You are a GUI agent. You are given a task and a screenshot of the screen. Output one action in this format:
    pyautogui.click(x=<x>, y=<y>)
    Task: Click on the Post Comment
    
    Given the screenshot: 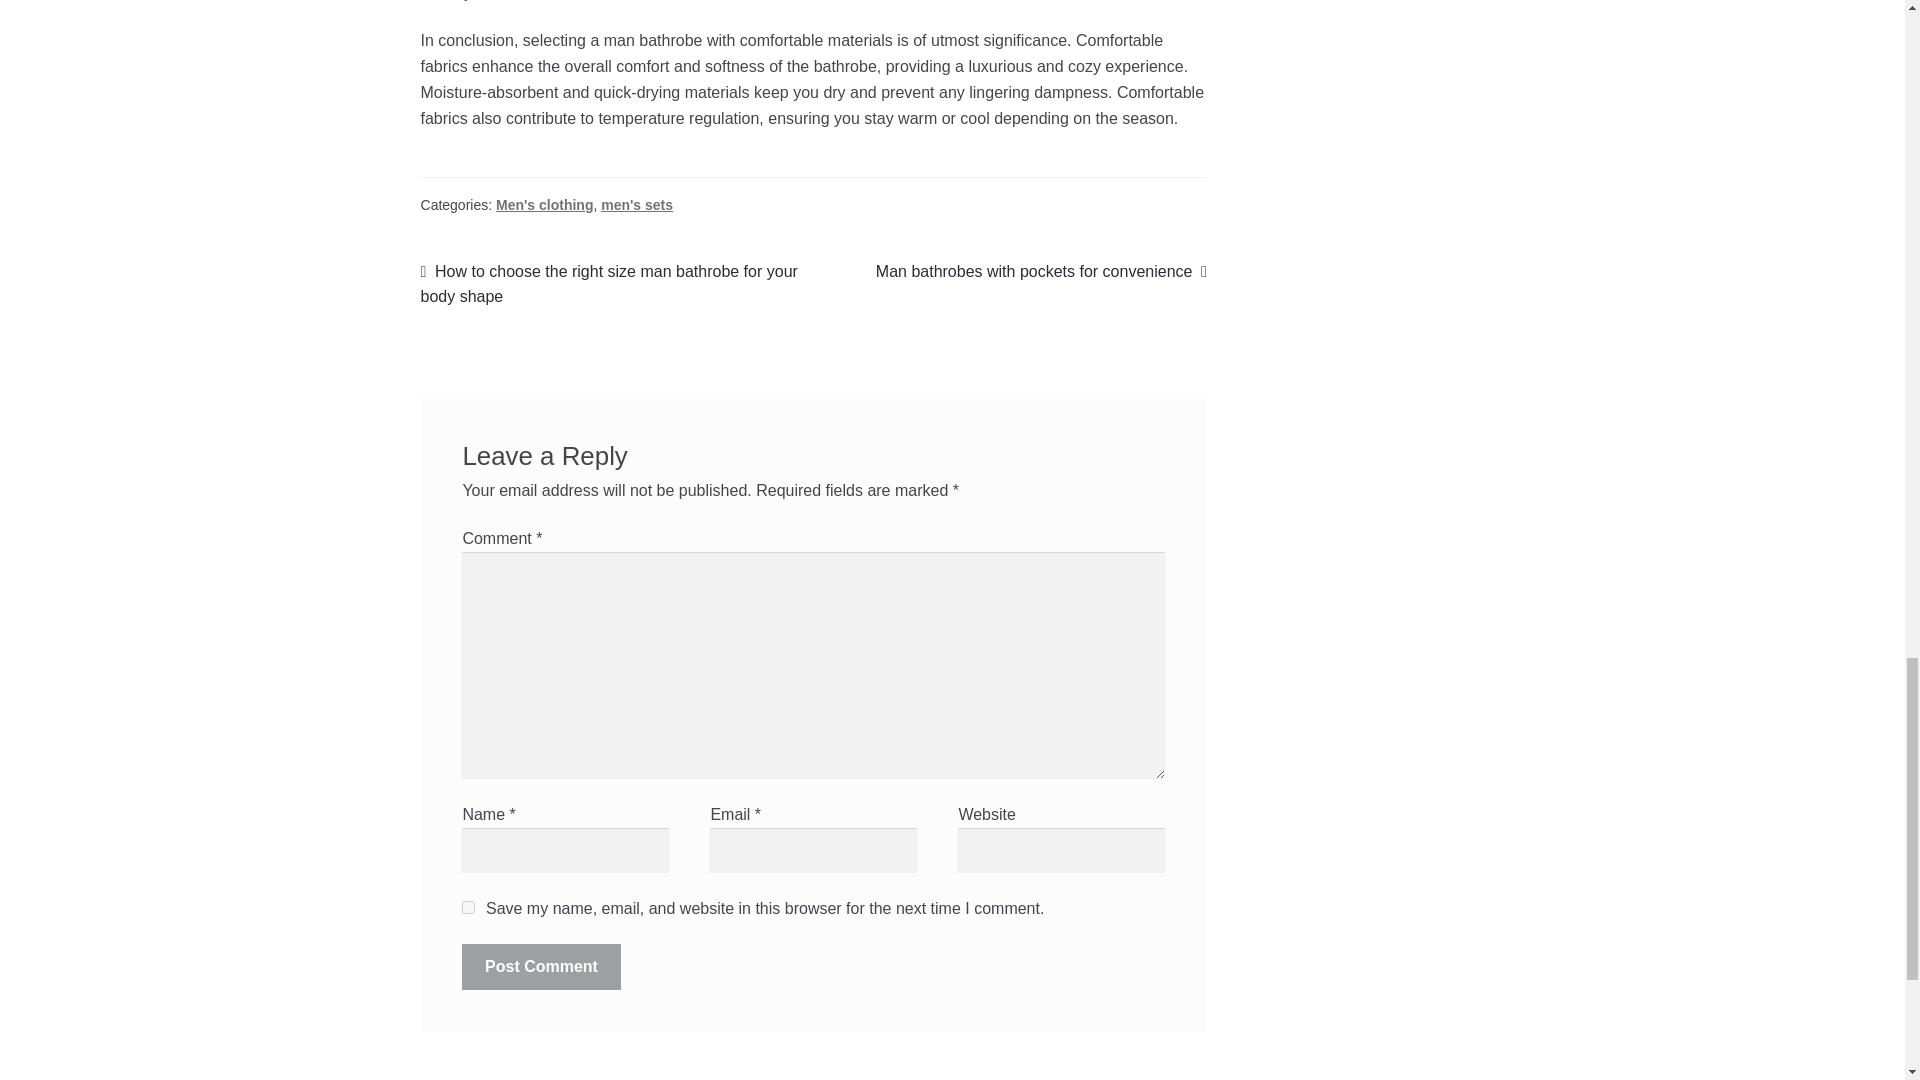 What is the action you would take?
    pyautogui.click(x=541, y=966)
    